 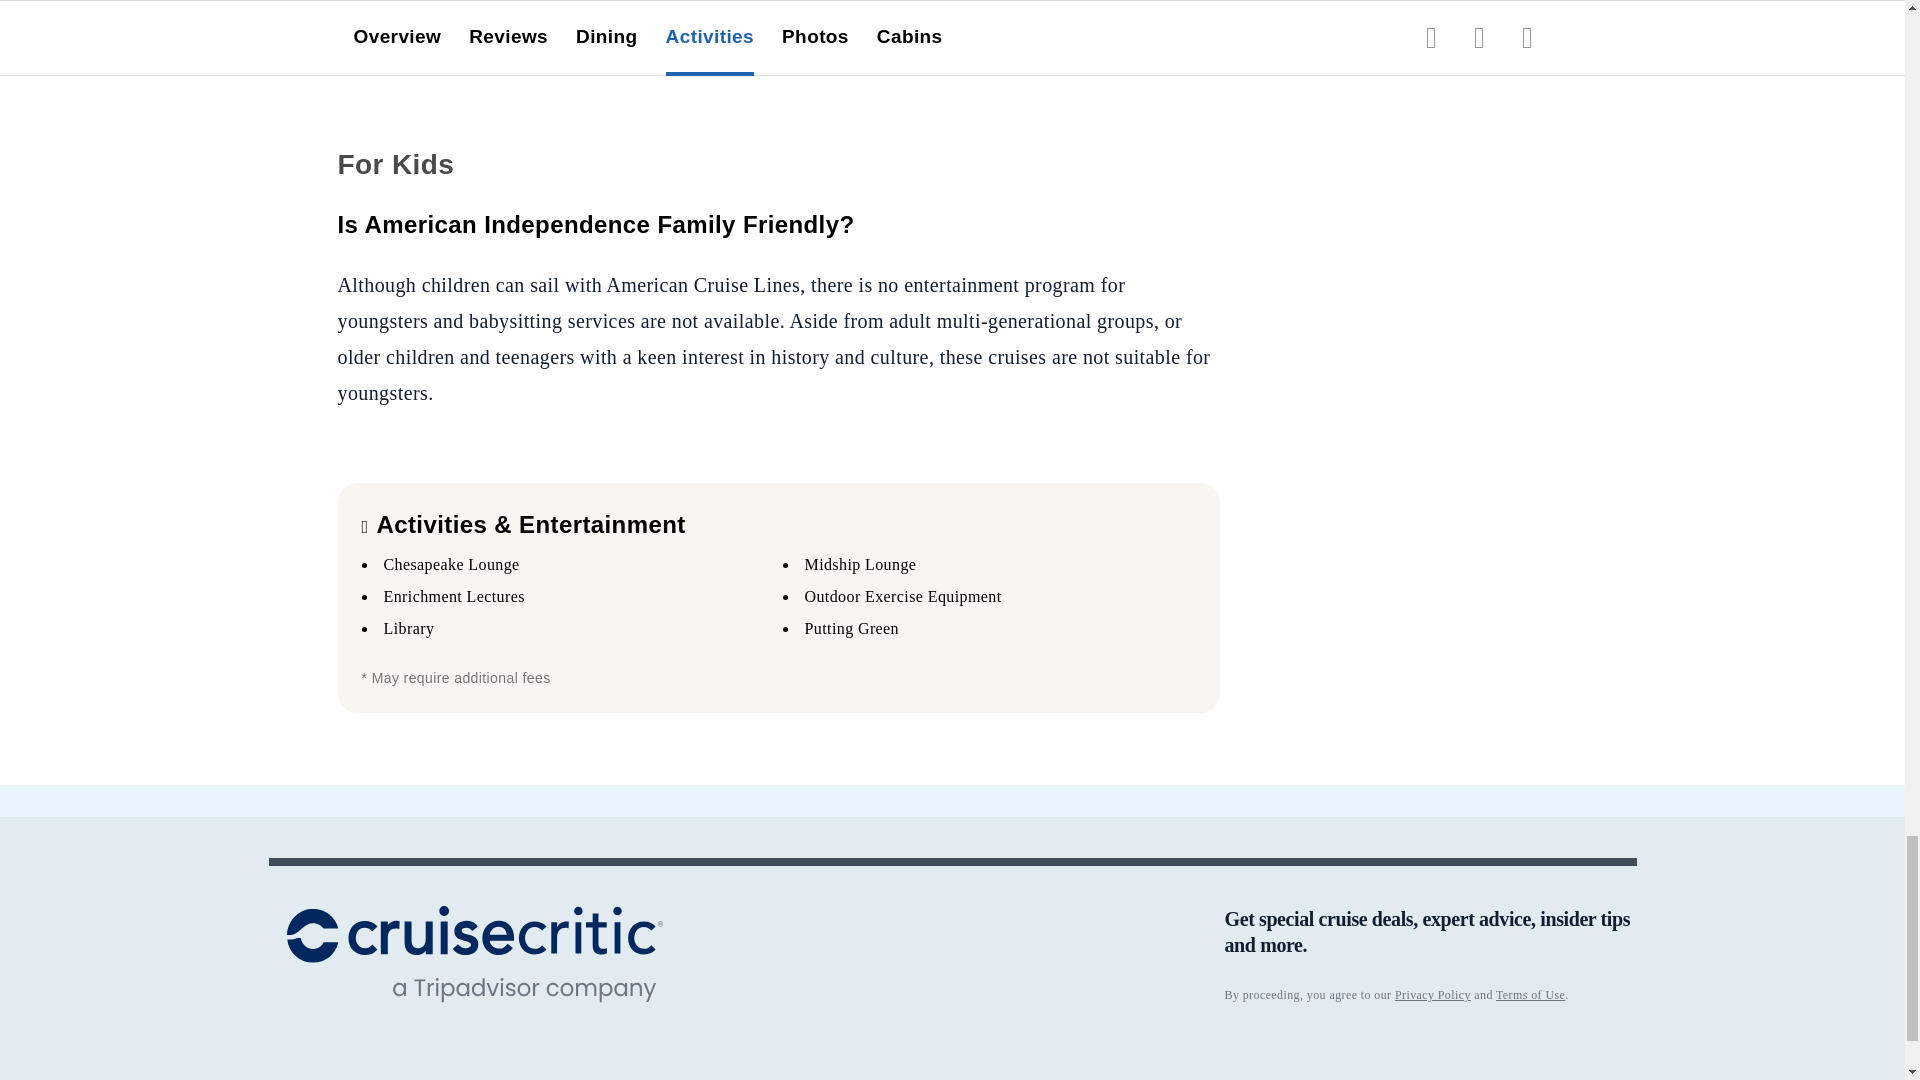 What do you see at coordinates (1530, 995) in the screenshot?
I see `Terms of Use` at bounding box center [1530, 995].